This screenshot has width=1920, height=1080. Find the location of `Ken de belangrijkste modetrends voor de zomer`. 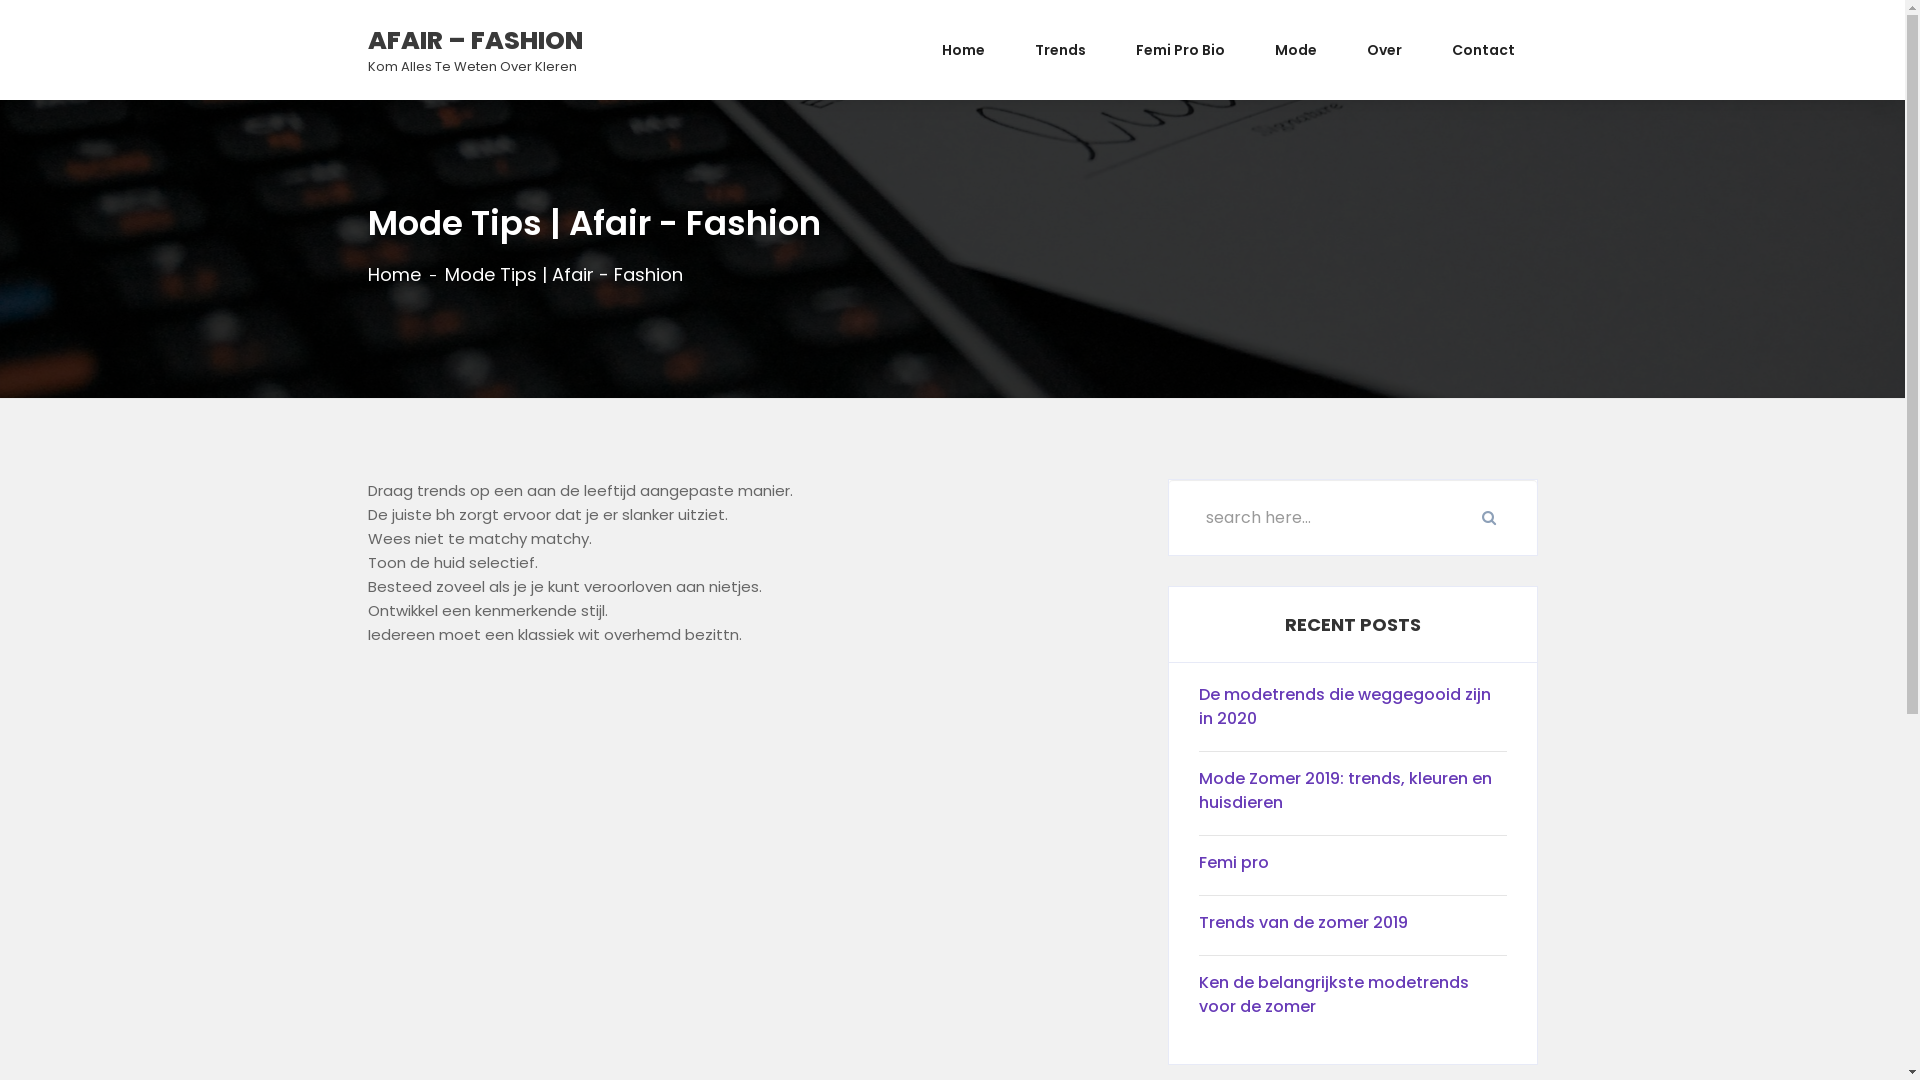

Ken de belangrijkste modetrends voor de zomer is located at coordinates (1352, 1000).